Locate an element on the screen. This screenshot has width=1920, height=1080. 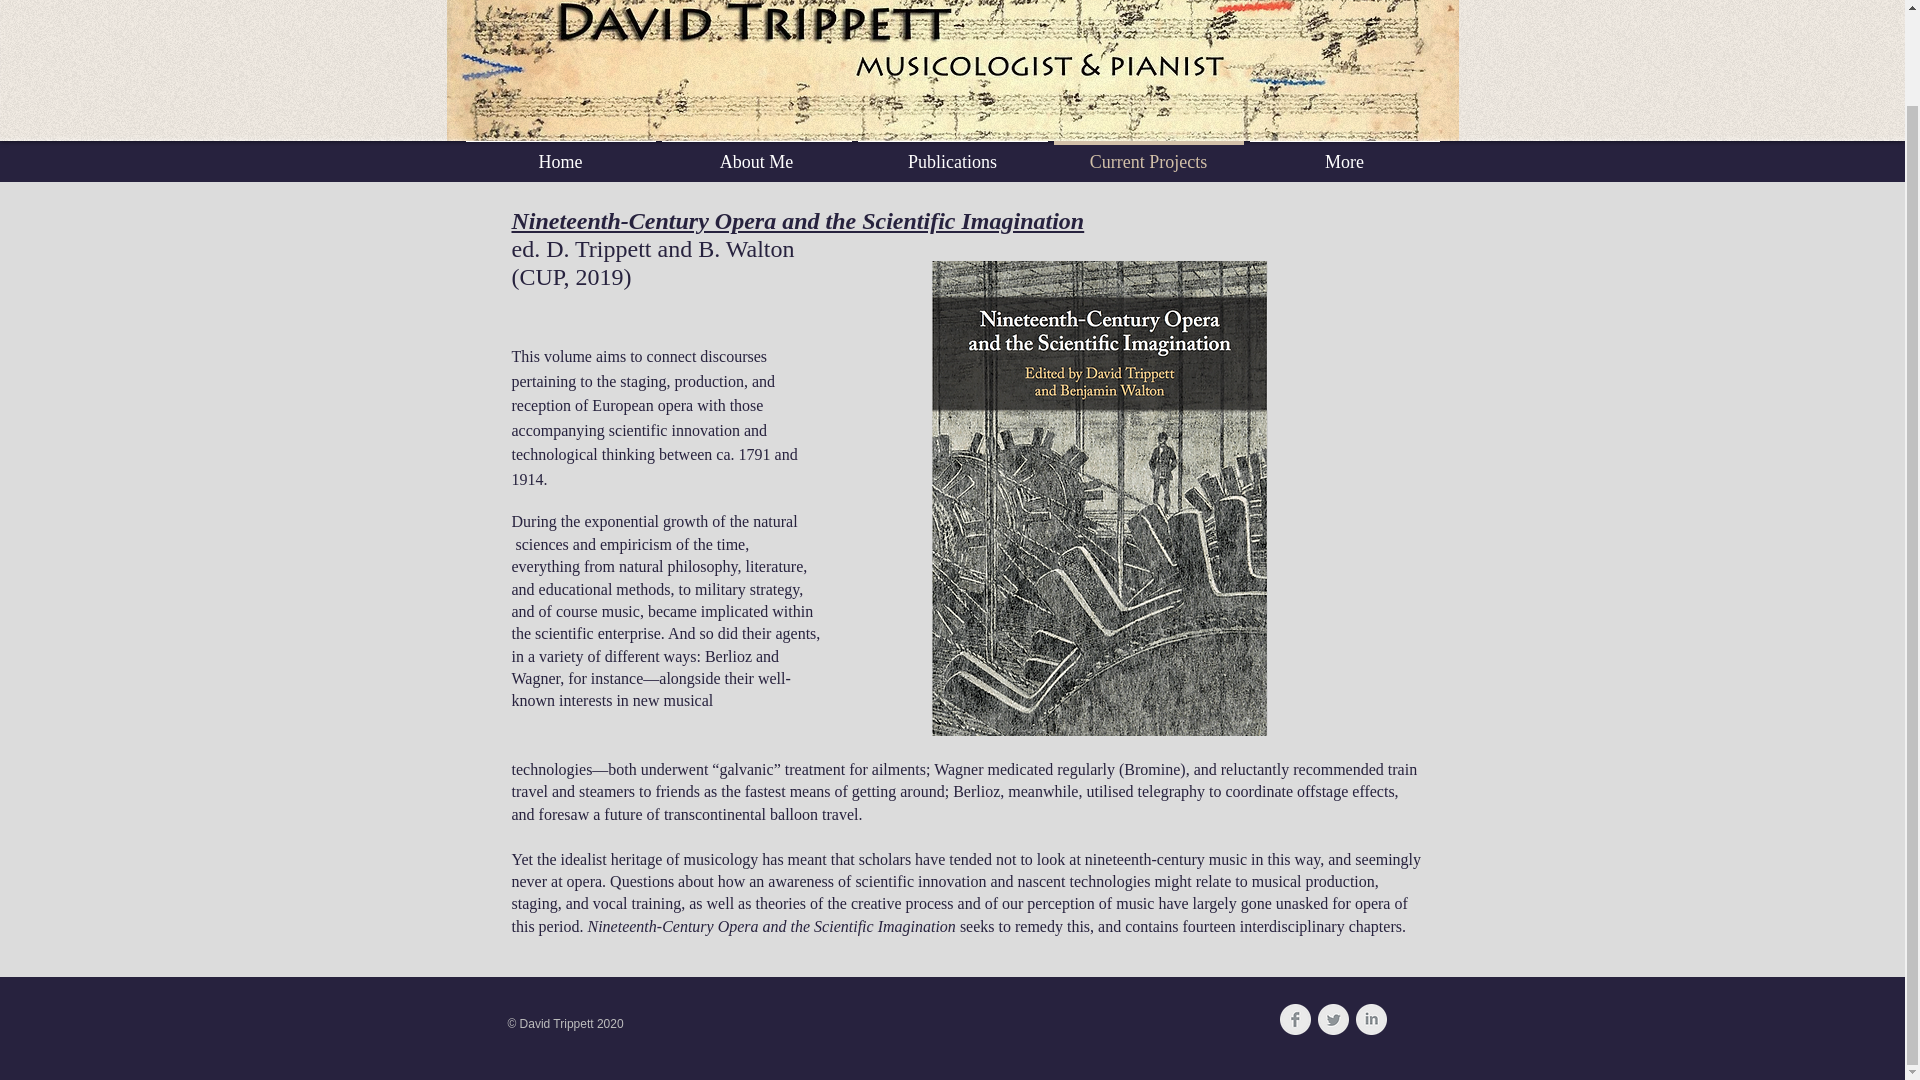
Publications is located at coordinates (952, 153).